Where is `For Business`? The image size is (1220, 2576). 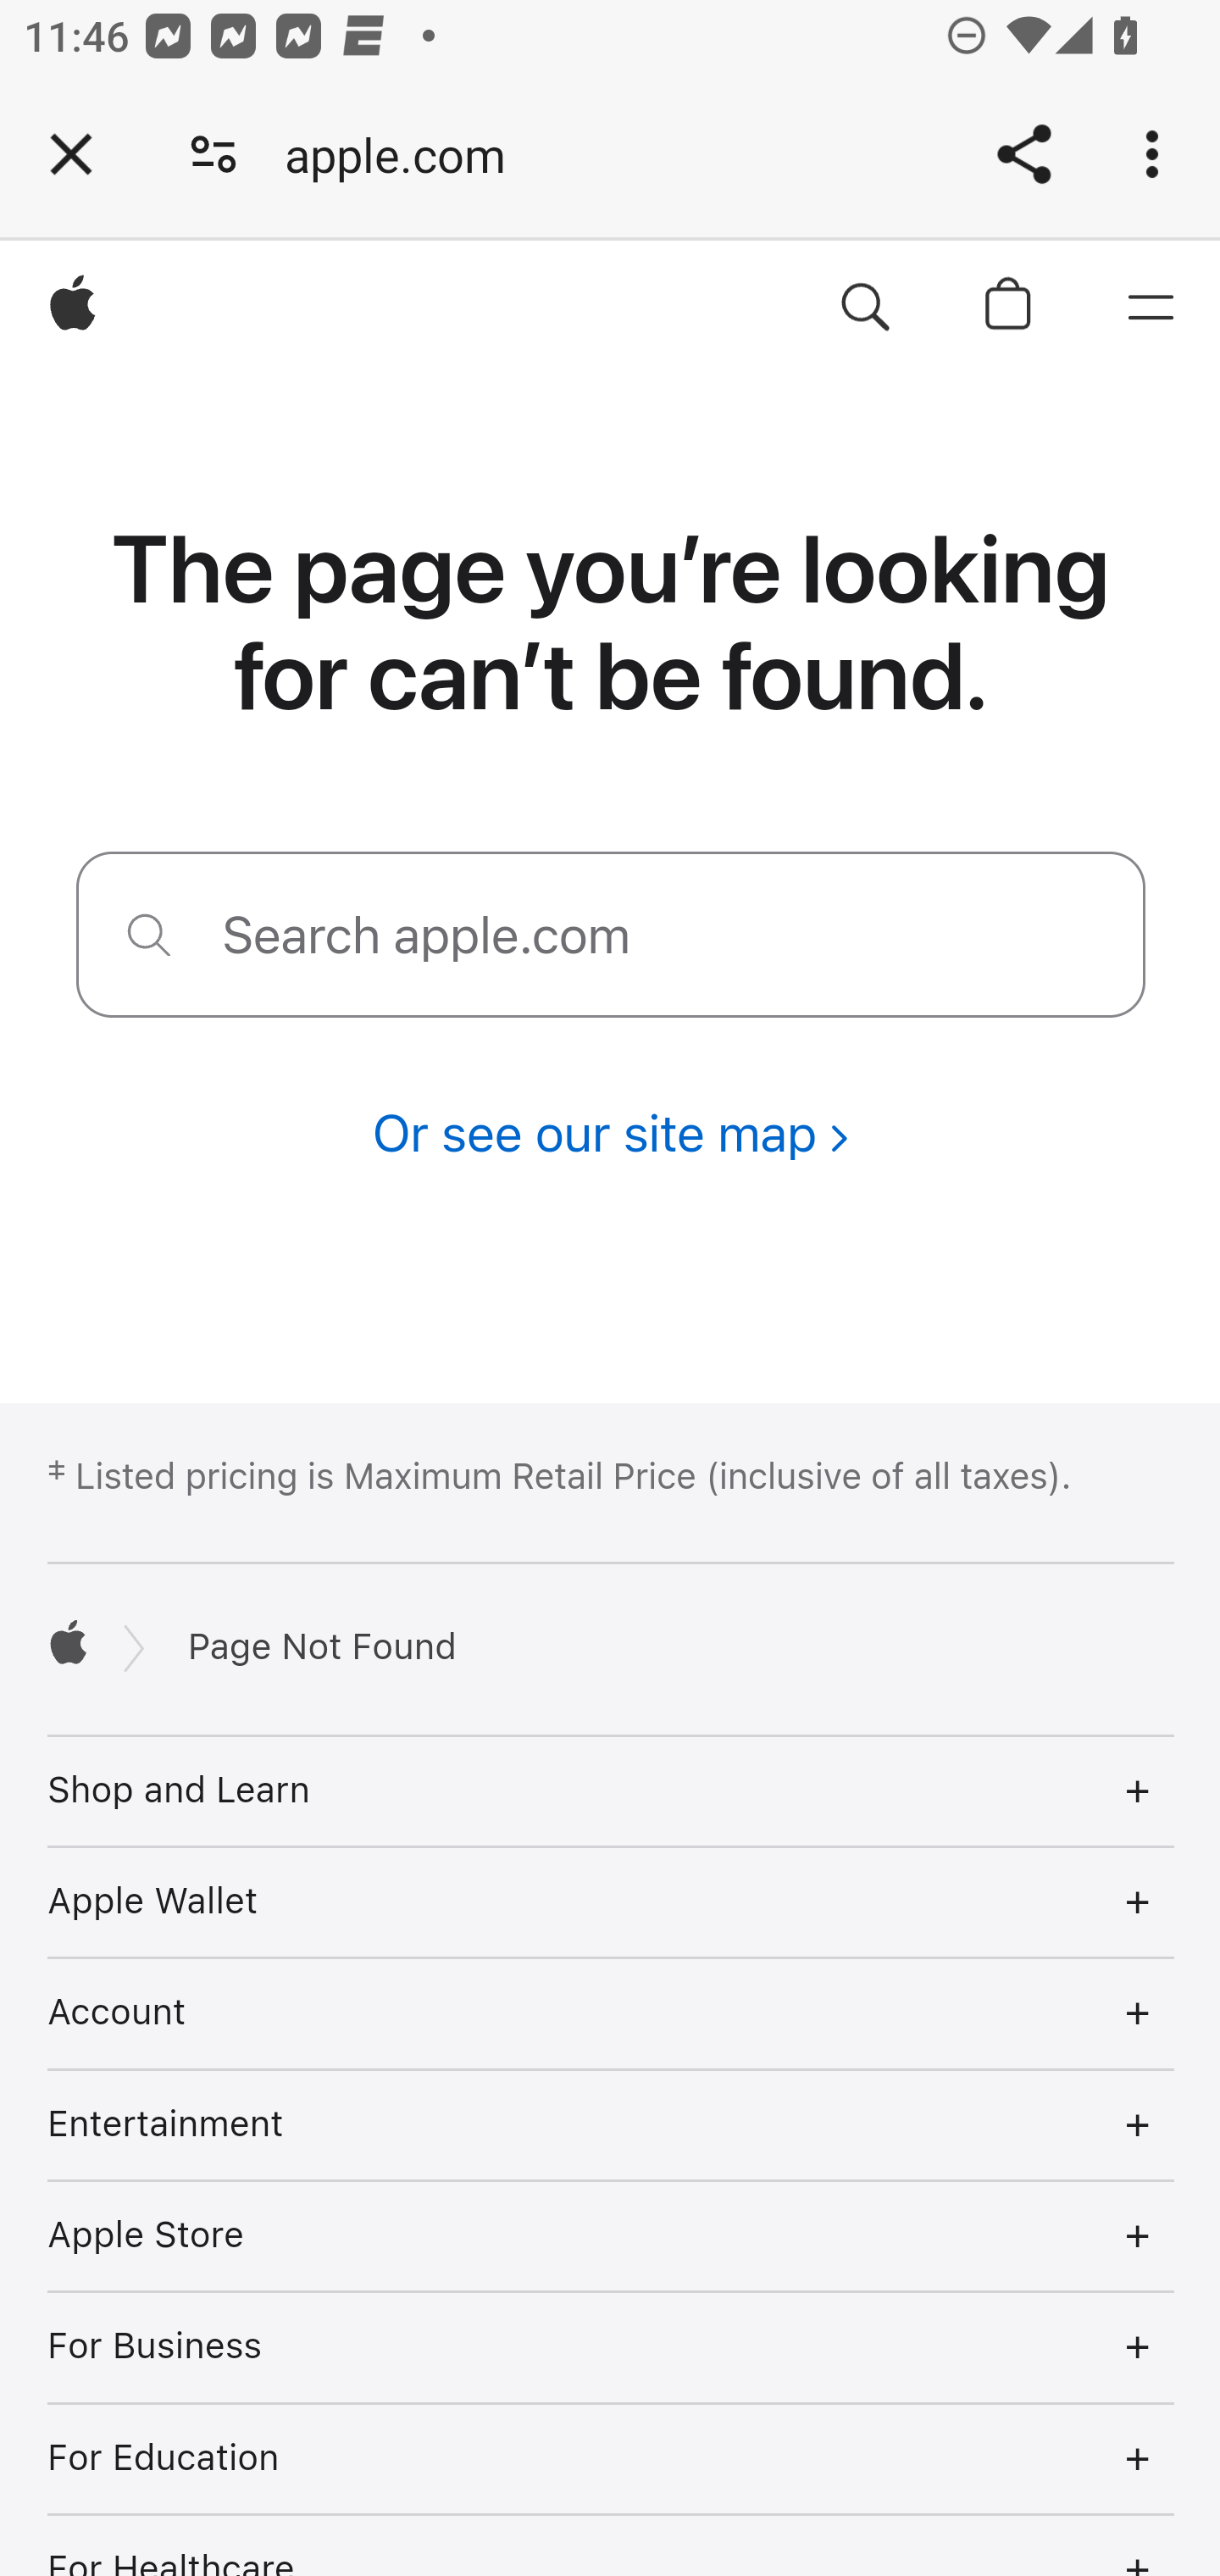
For Business is located at coordinates (612, 2349).